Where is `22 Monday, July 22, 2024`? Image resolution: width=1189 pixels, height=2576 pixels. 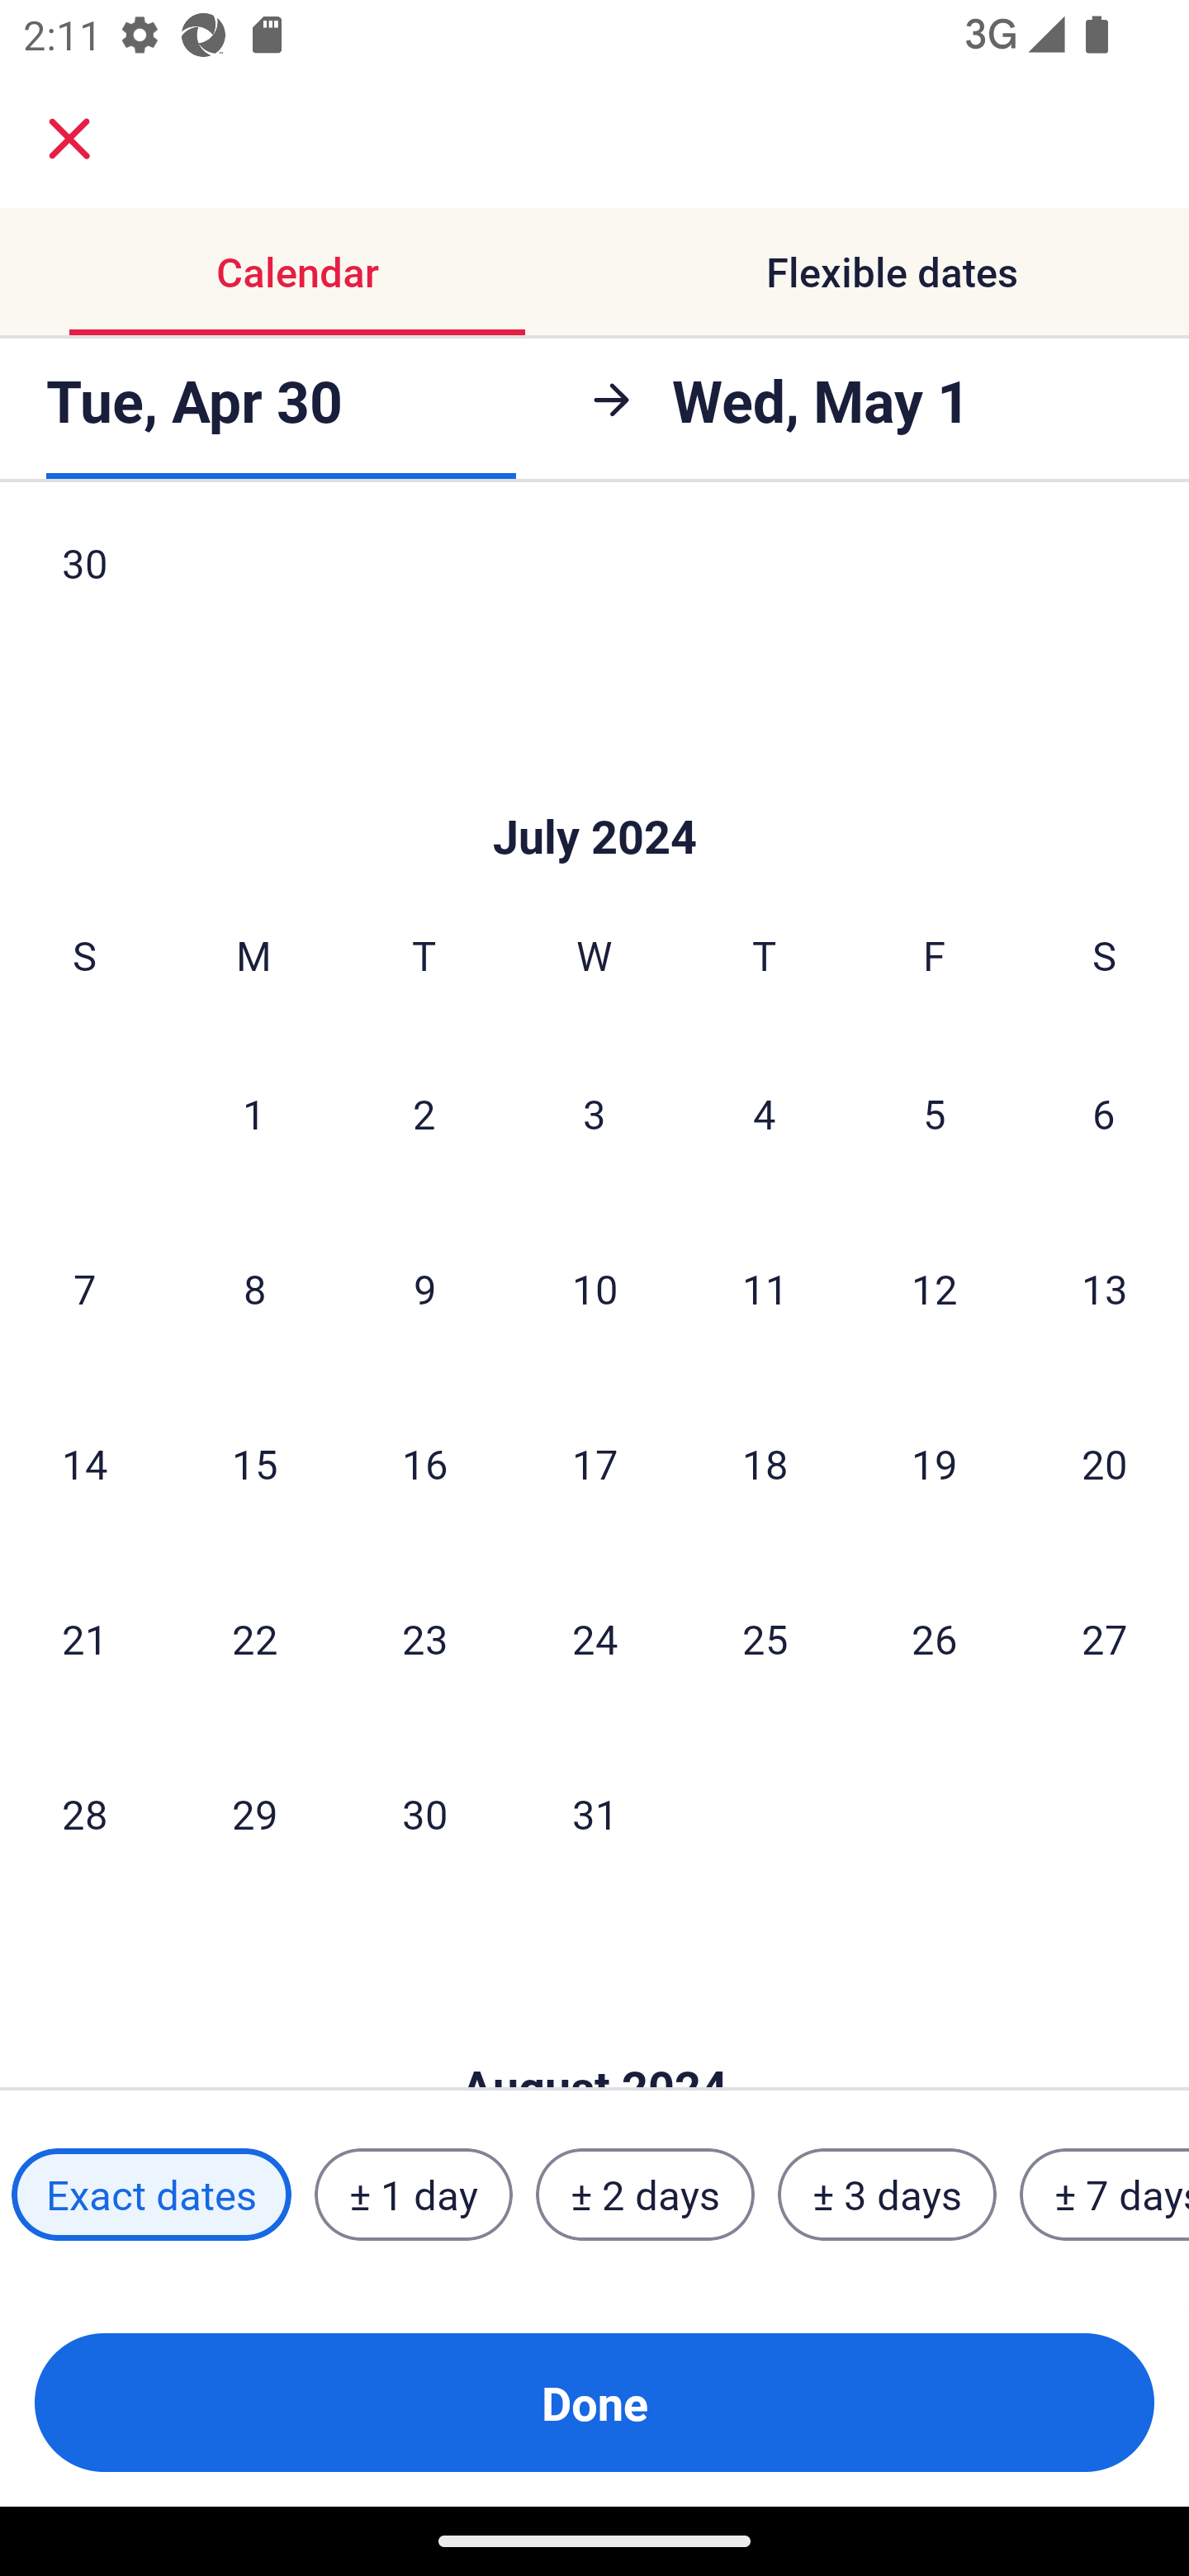
22 Monday, July 22, 2024 is located at coordinates (254, 1638).